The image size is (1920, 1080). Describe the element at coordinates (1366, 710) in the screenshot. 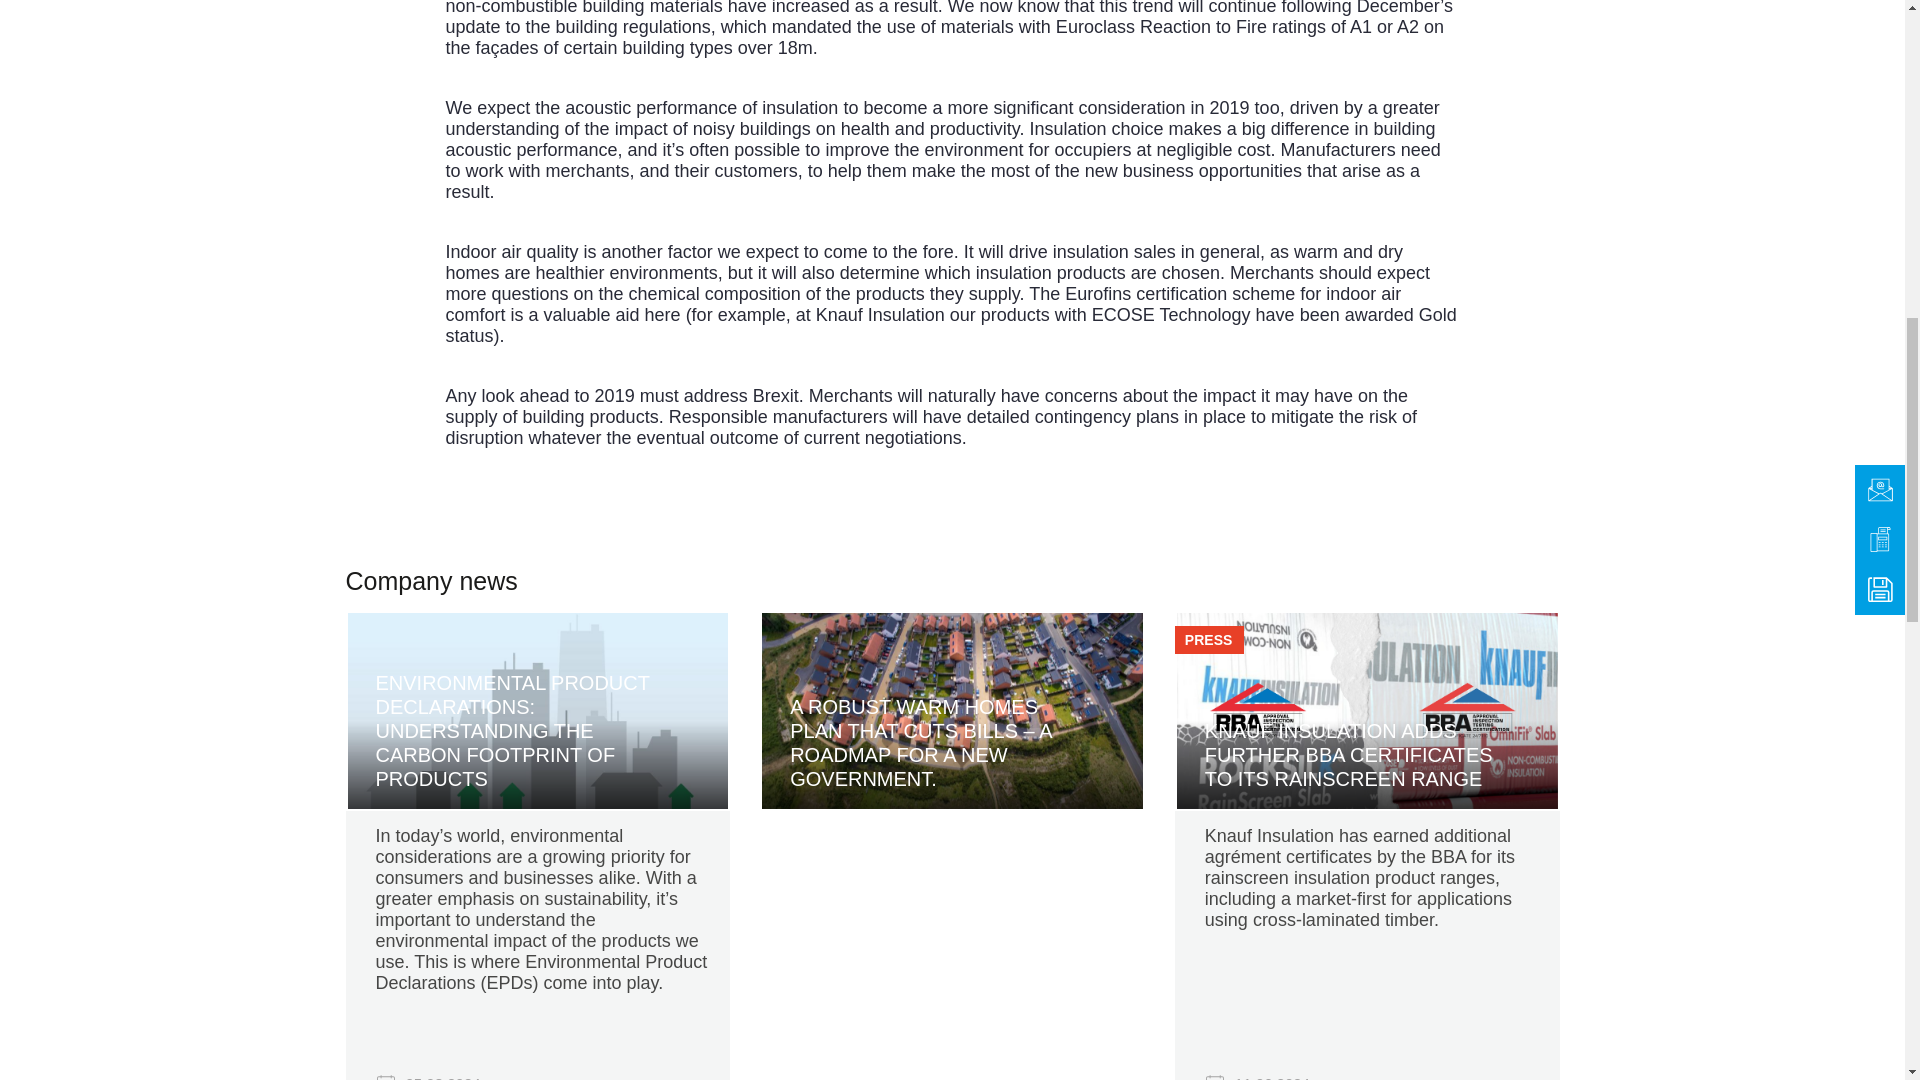

I see `RainScreen and OmniFit BBA certified` at that location.